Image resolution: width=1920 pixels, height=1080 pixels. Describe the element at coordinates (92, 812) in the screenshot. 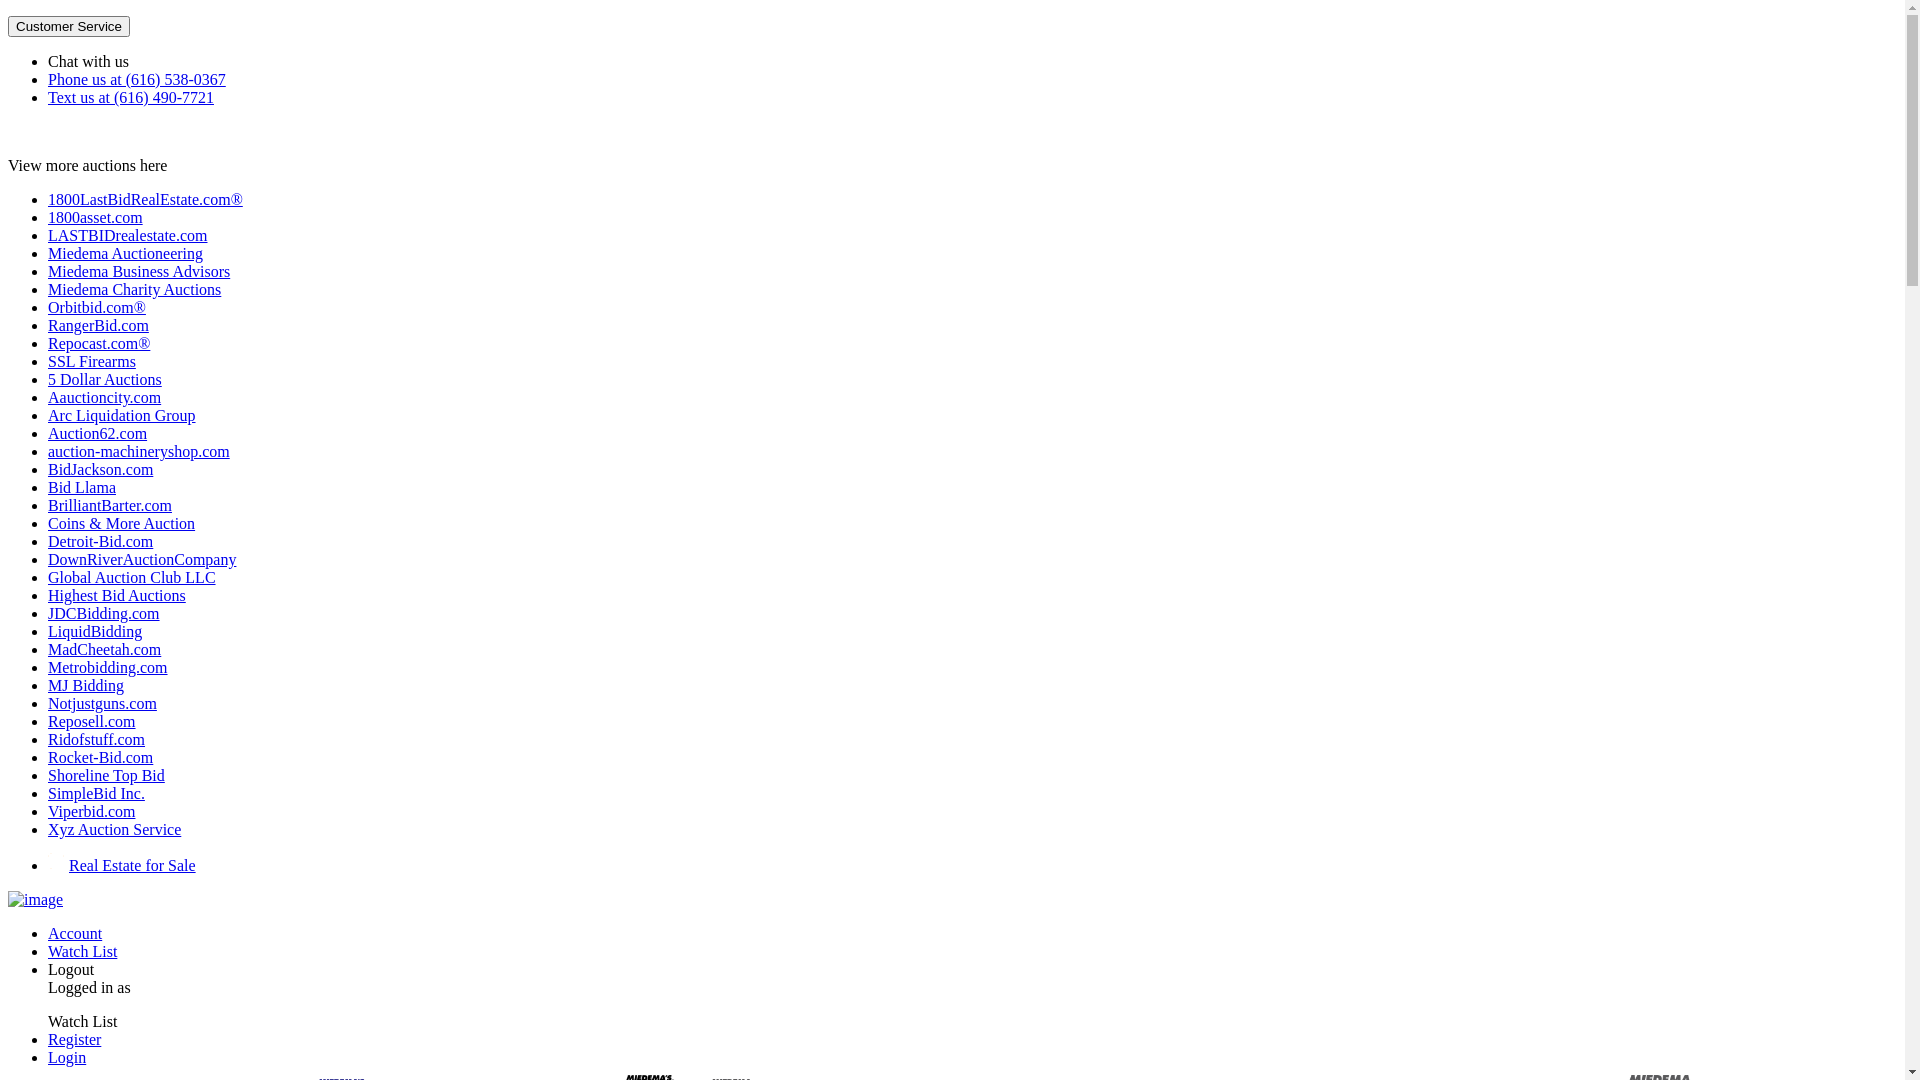

I see `Viperbid.com` at that location.